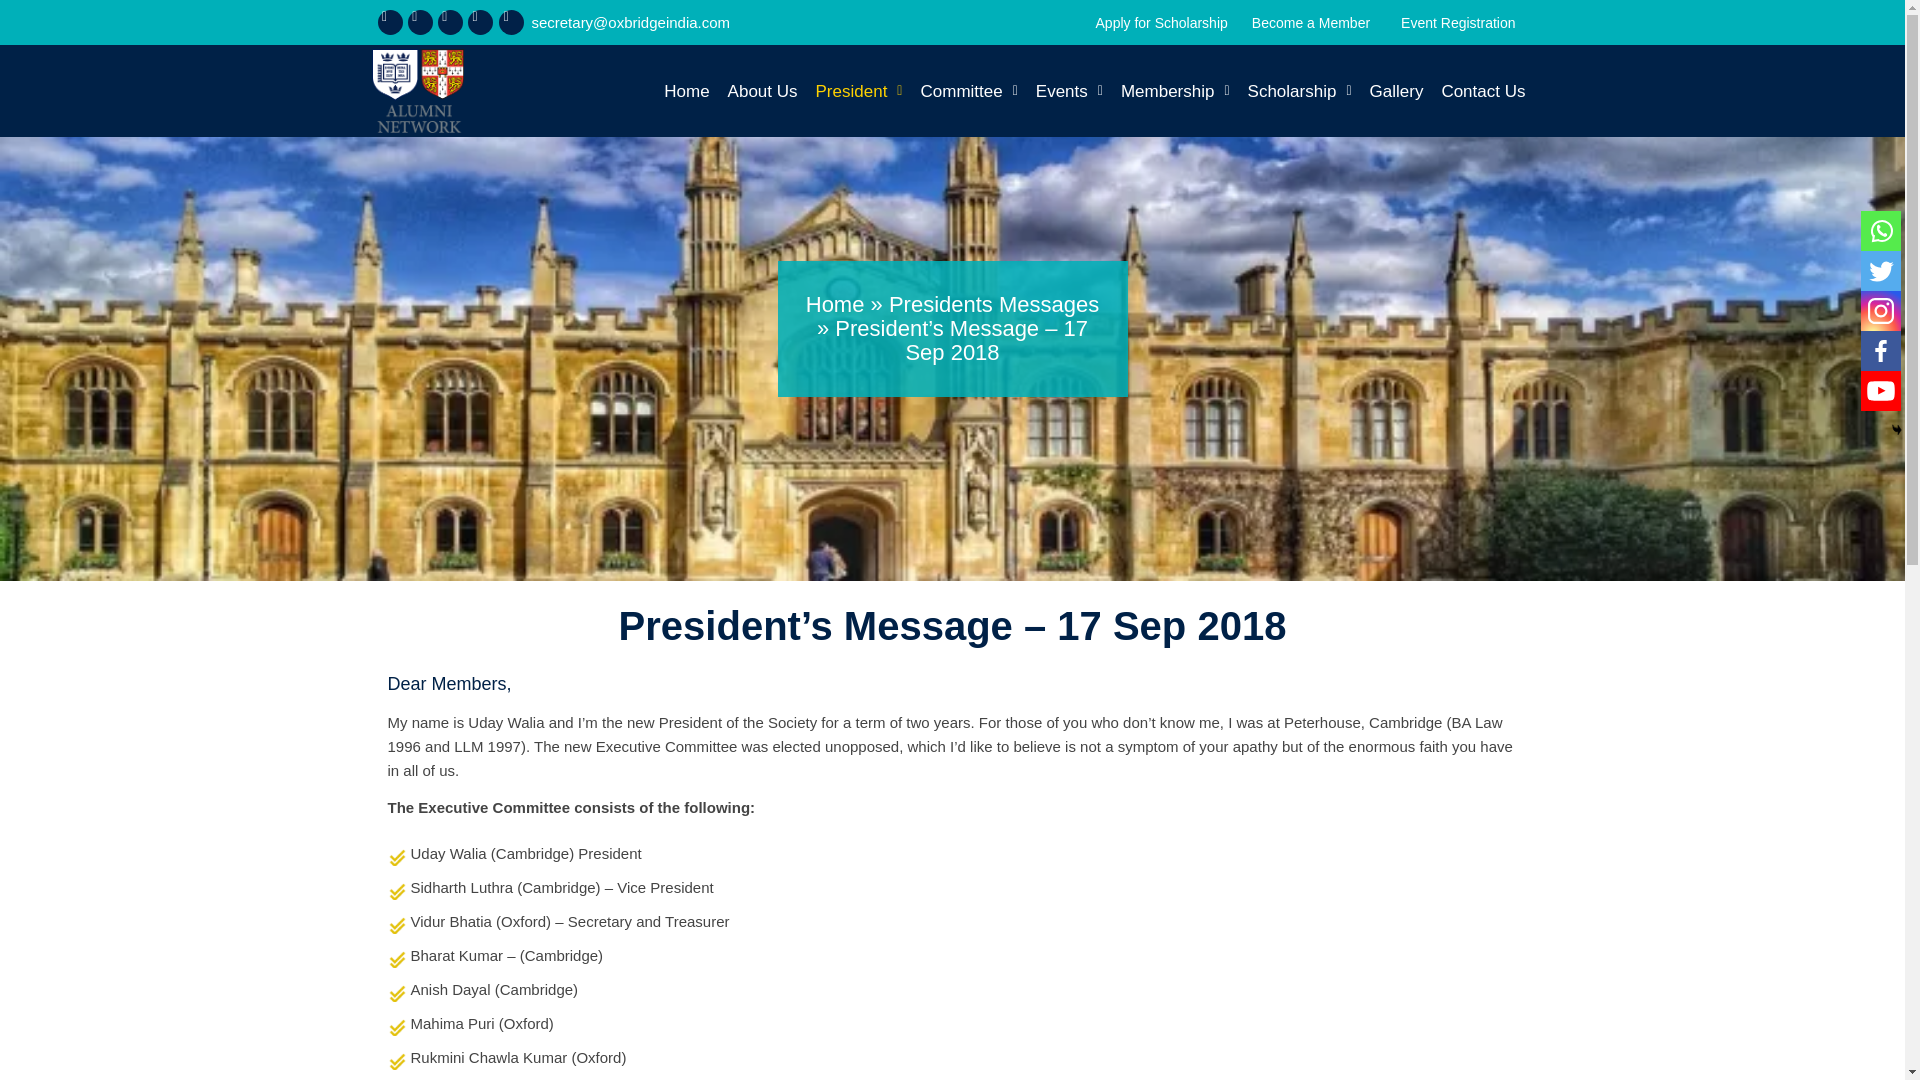  What do you see at coordinates (859, 92) in the screenshot?
I see `President` at bounding box center [859, 92].